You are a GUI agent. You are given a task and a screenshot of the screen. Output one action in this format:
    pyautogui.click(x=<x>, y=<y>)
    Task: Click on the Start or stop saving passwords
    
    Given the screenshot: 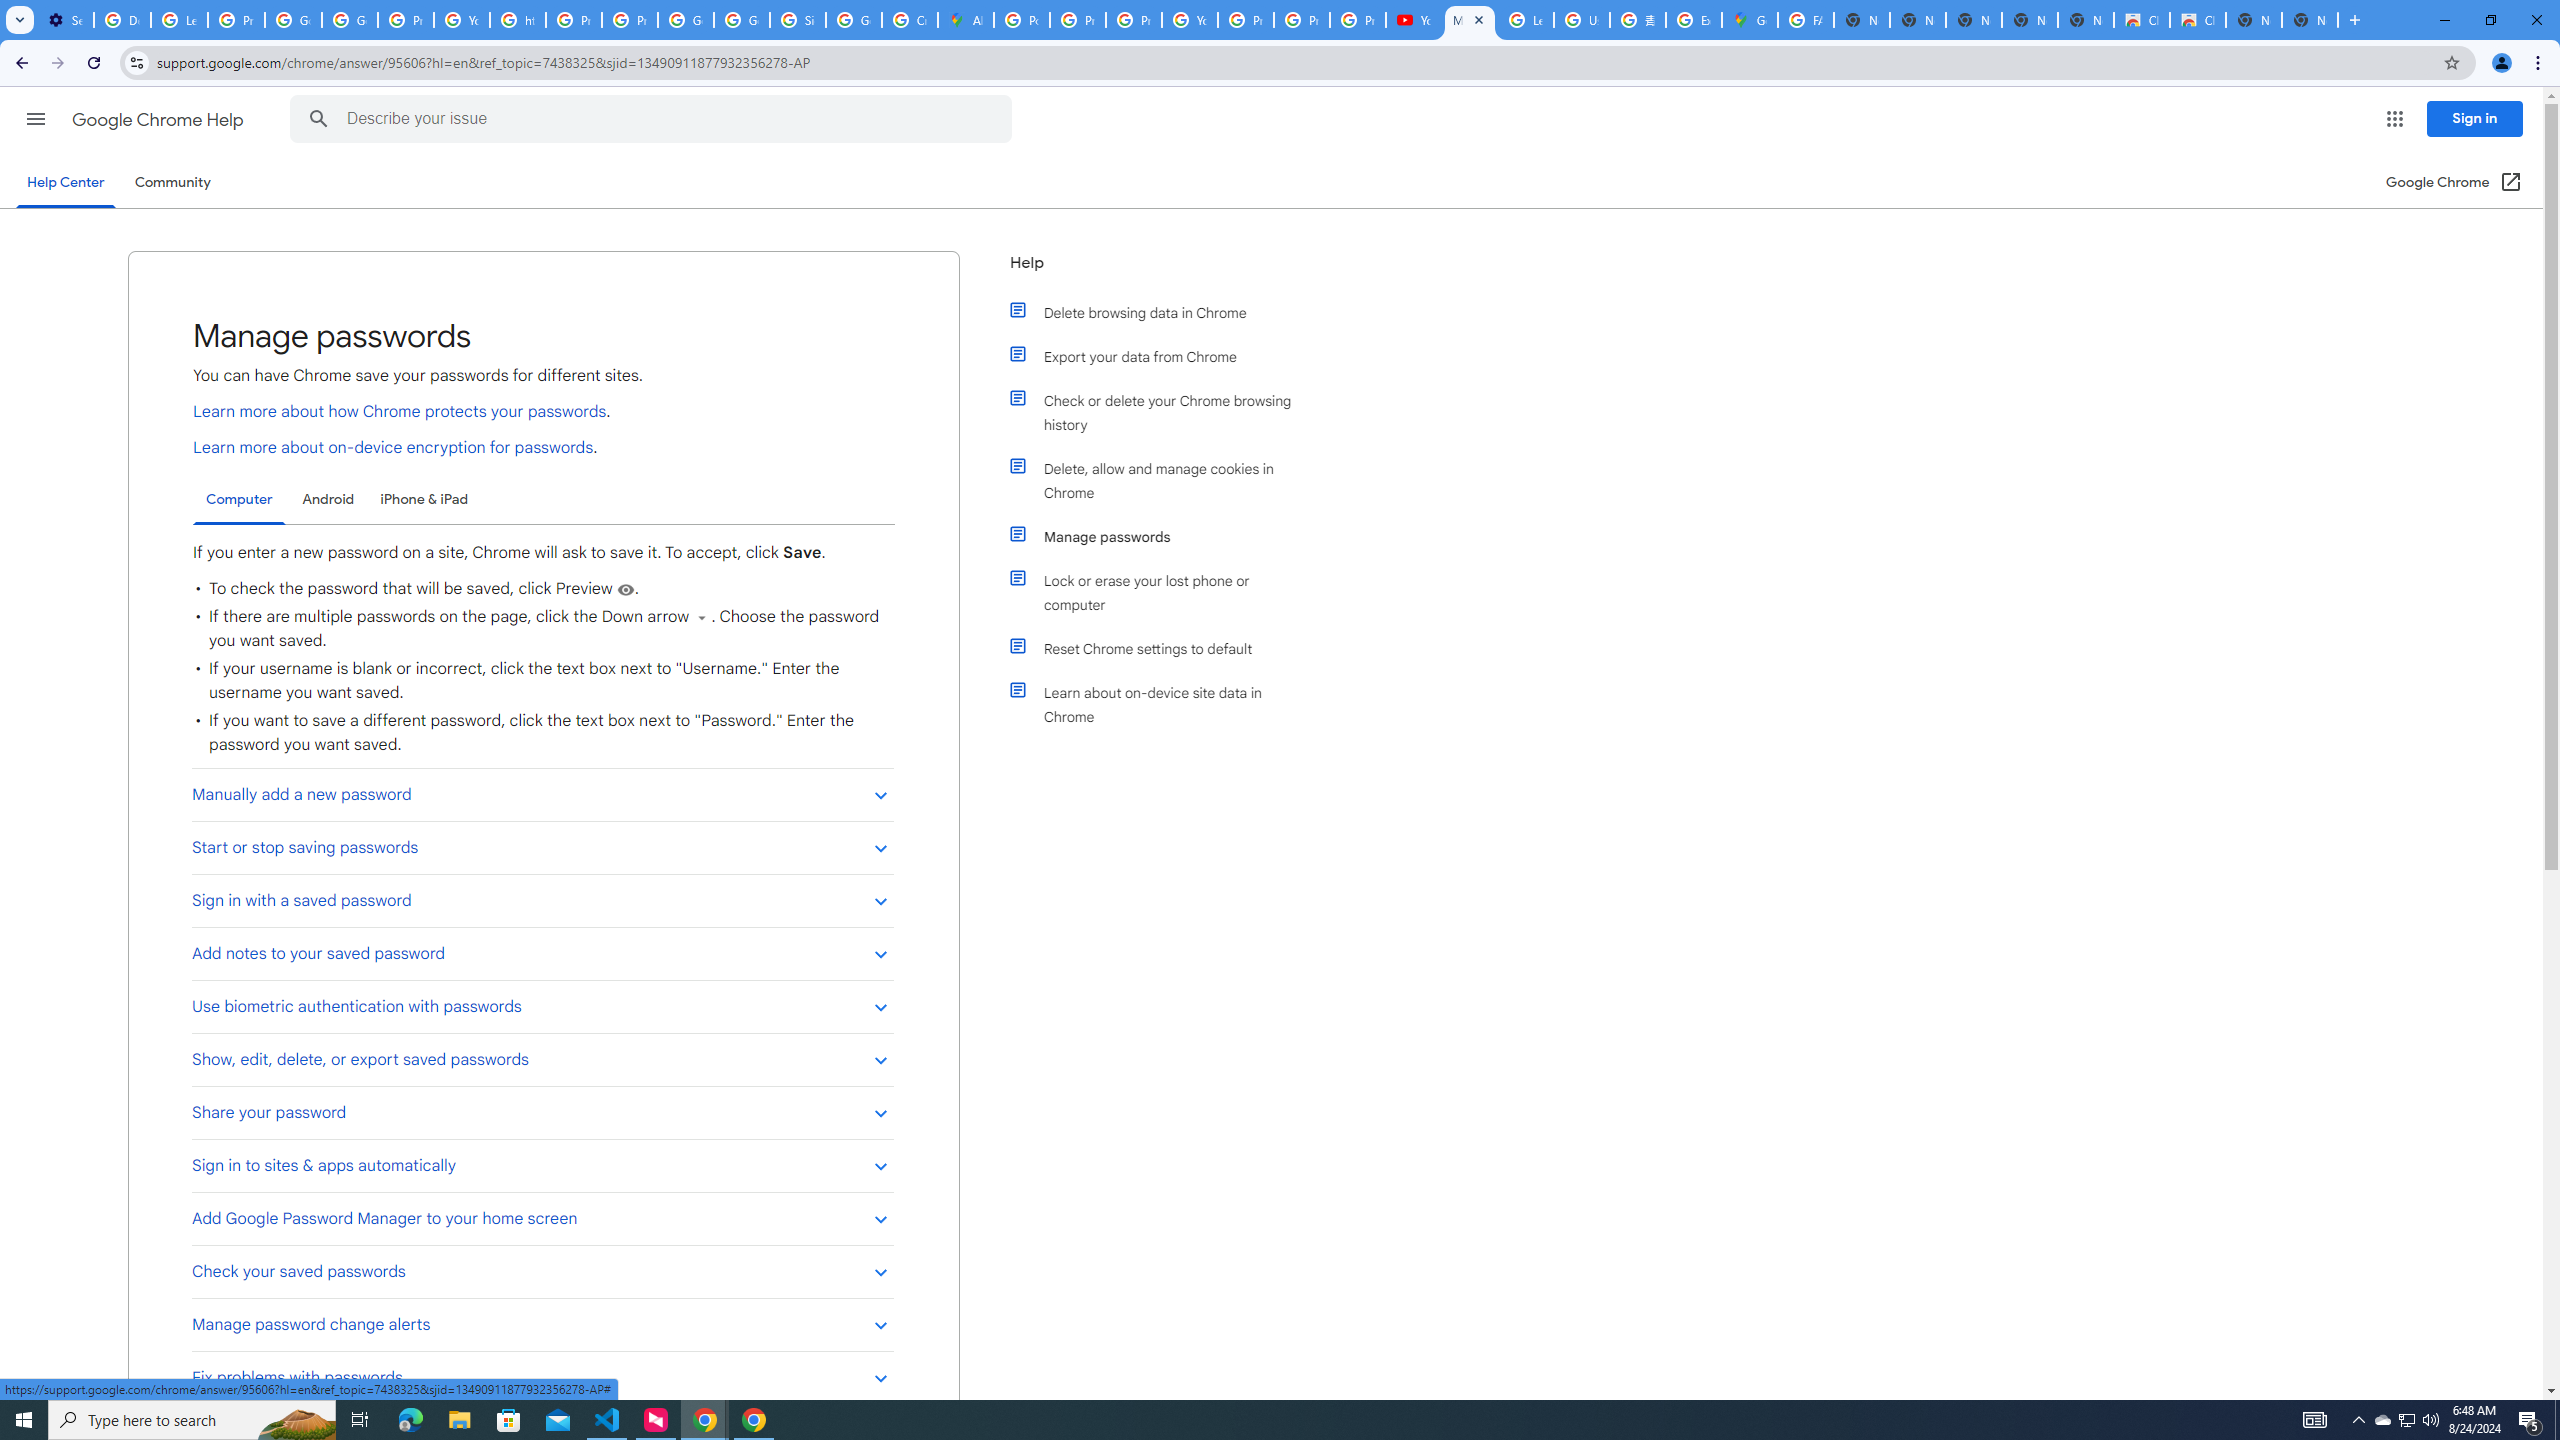 What is the action you would take?
    pyautogui.click(x=542, y=847)
    